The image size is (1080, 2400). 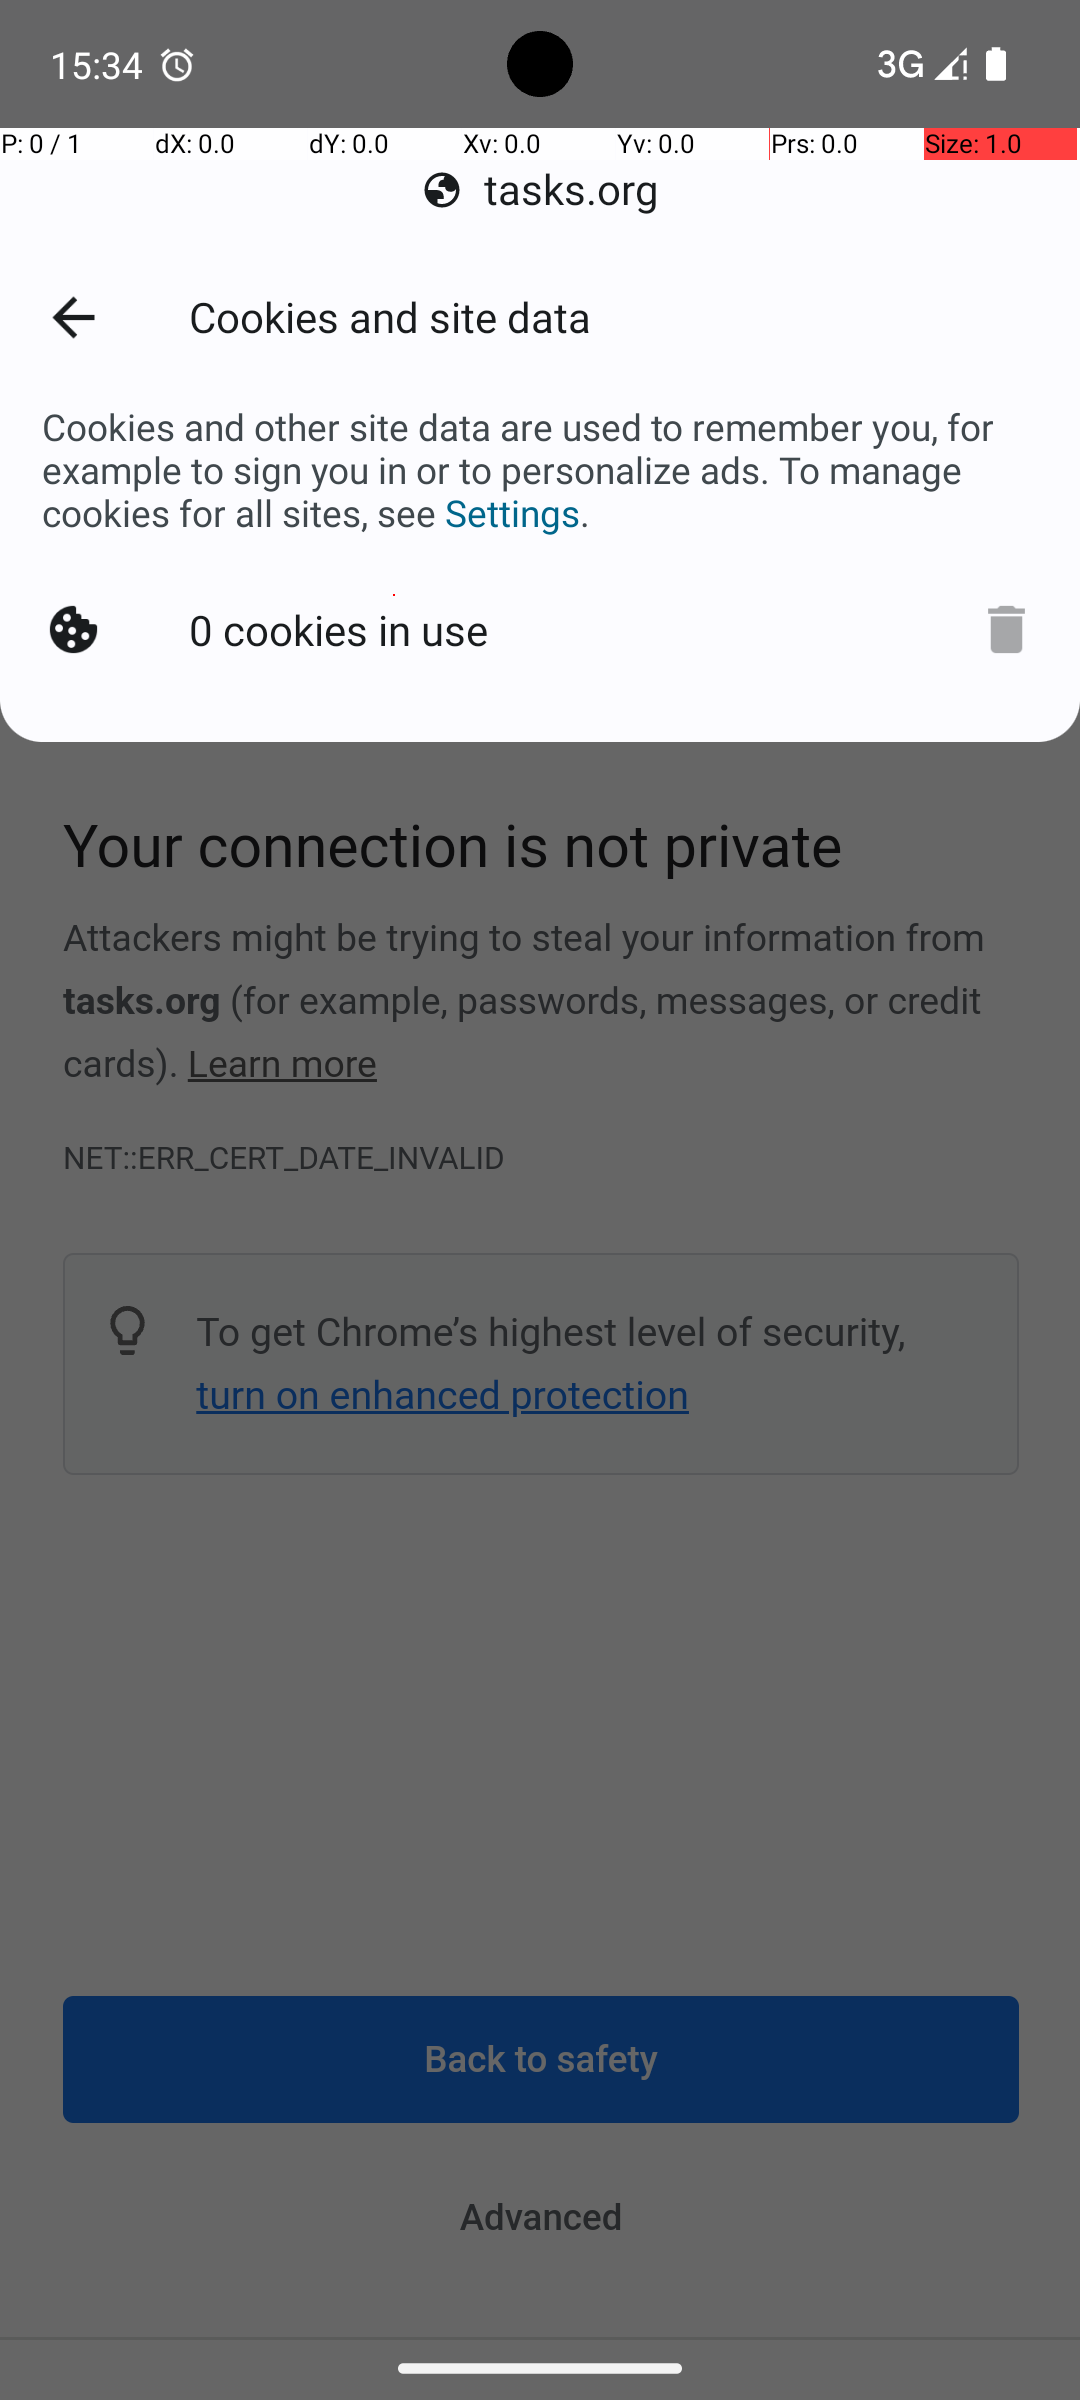 What do you see at coordinates (342, 626) in the screenshot?
I see `0 cookies in use` at bounding box center [342, 626].